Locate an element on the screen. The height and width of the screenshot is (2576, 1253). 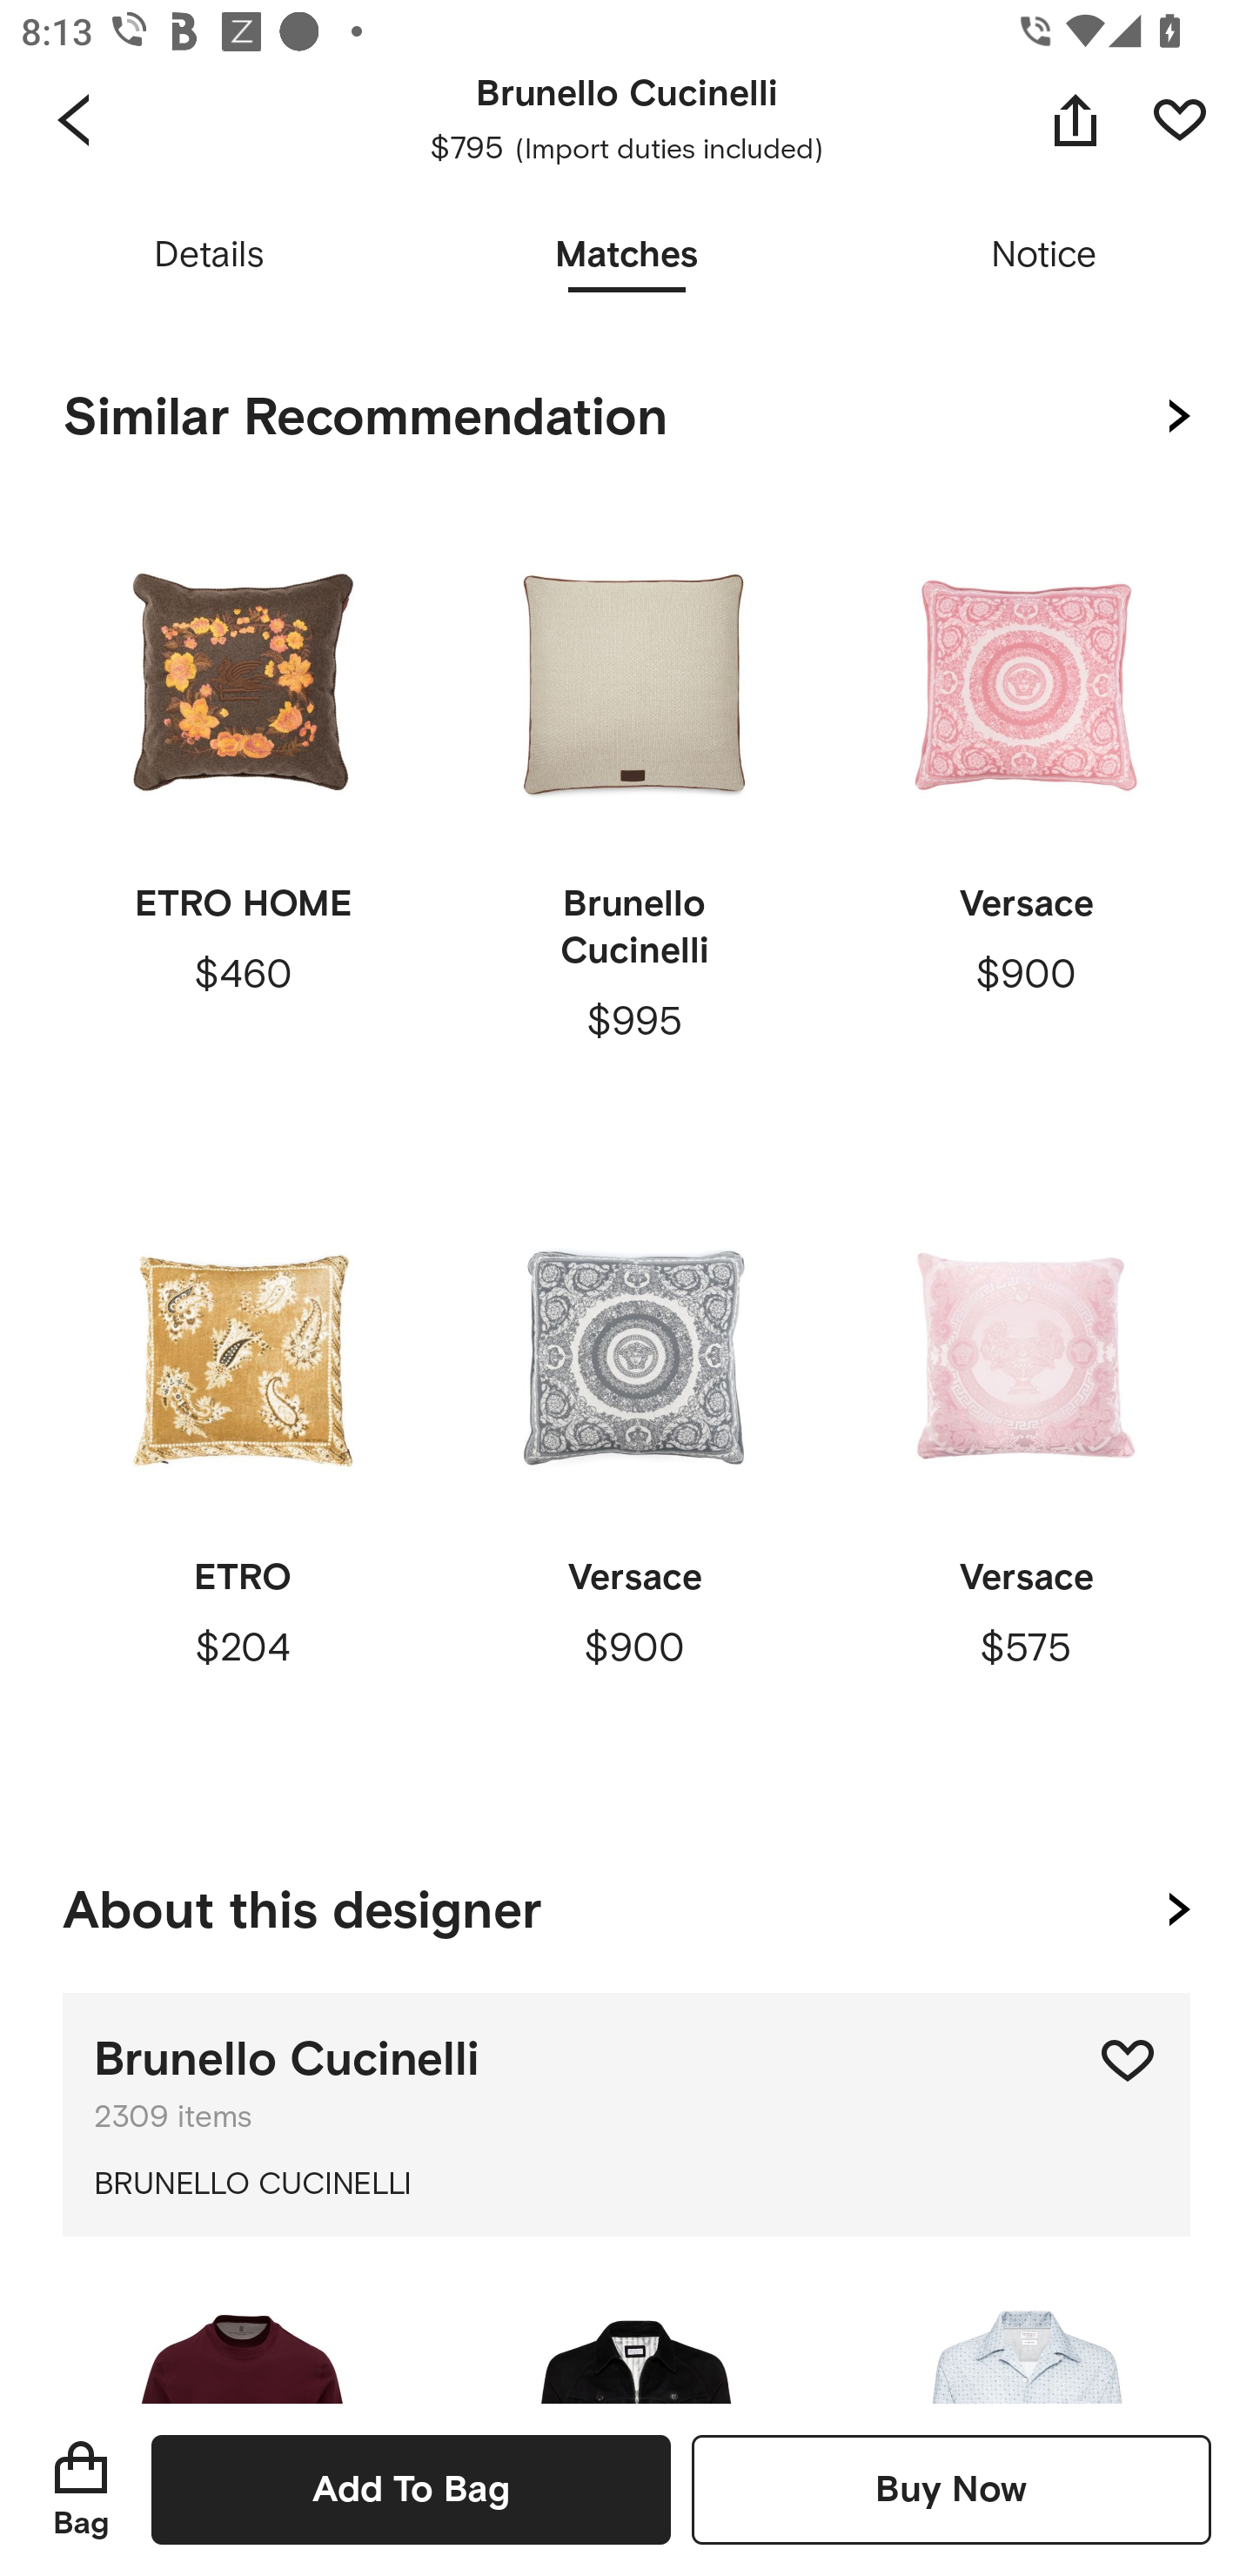
Versace $900 is located at coordinates (1025, 820).